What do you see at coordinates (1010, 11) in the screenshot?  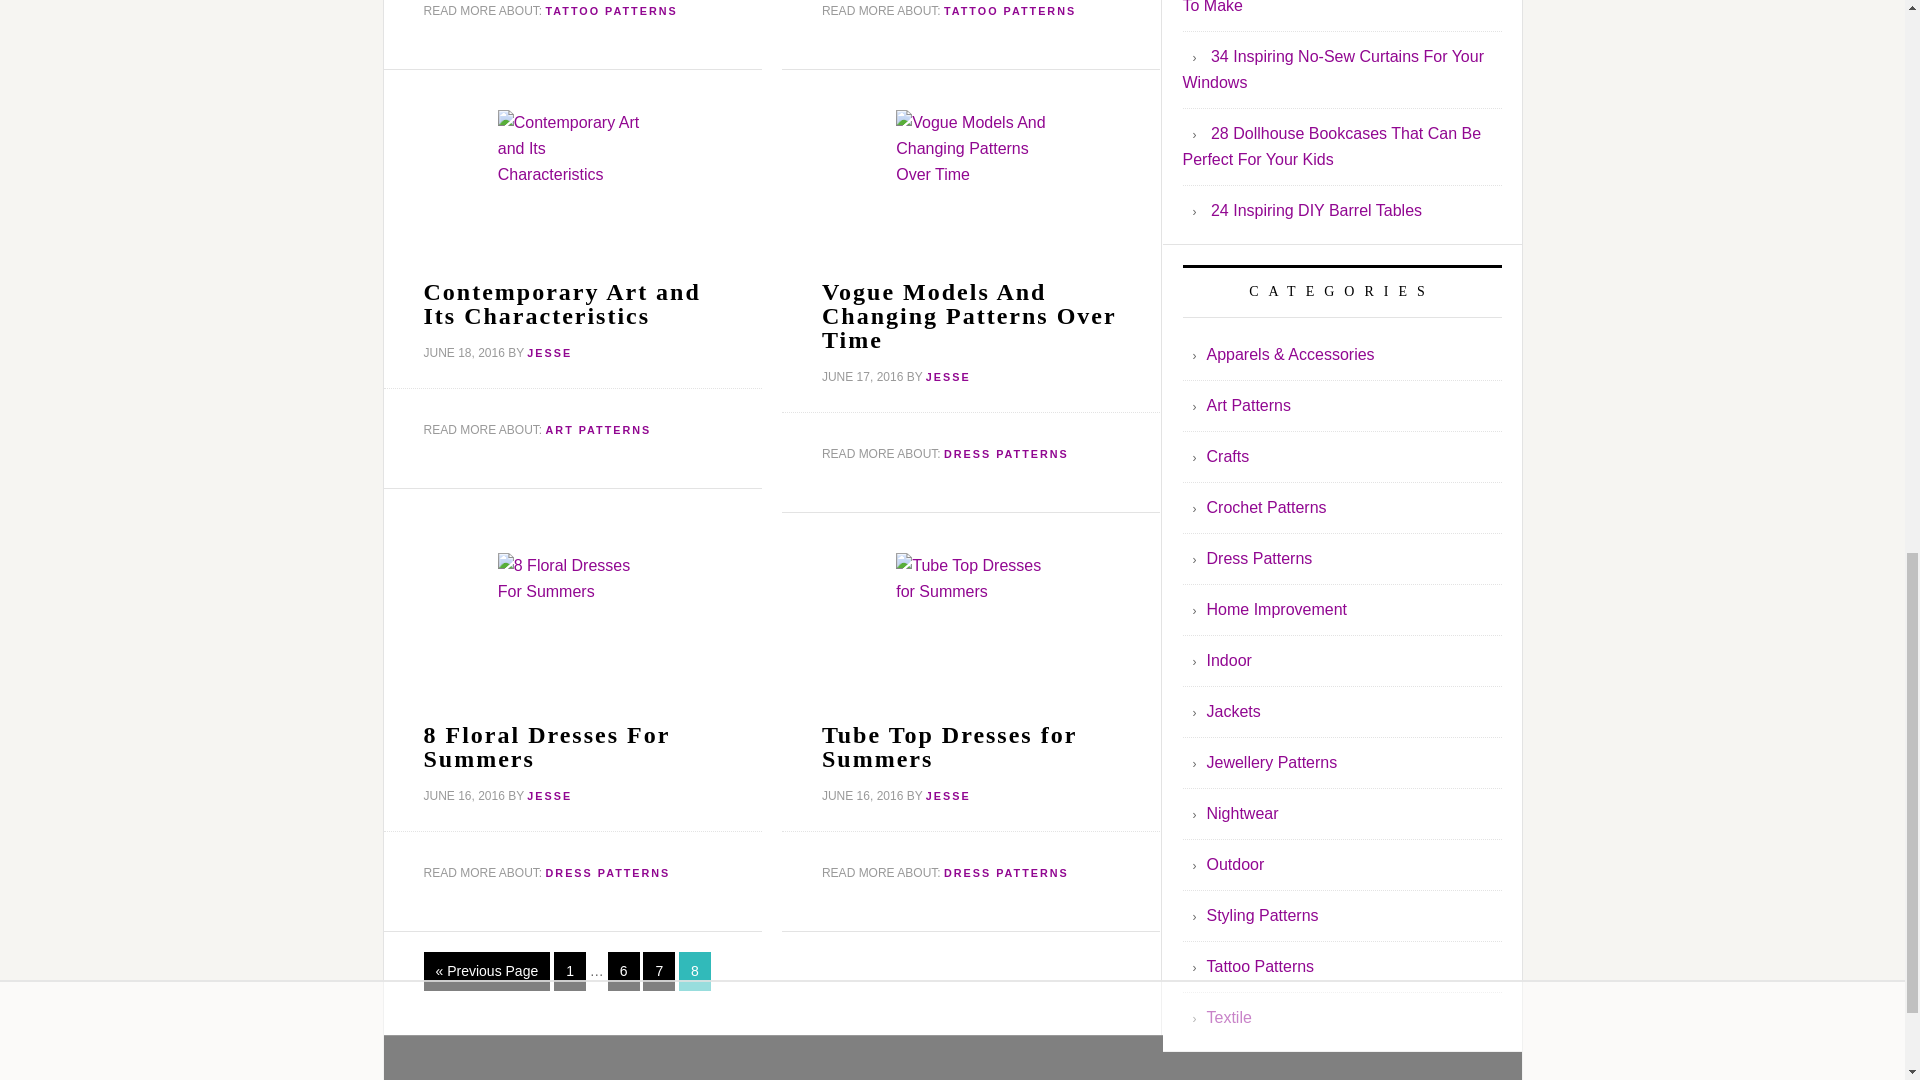 I see `TATTOO PATTERNS` at bounding box center [1010, 11].